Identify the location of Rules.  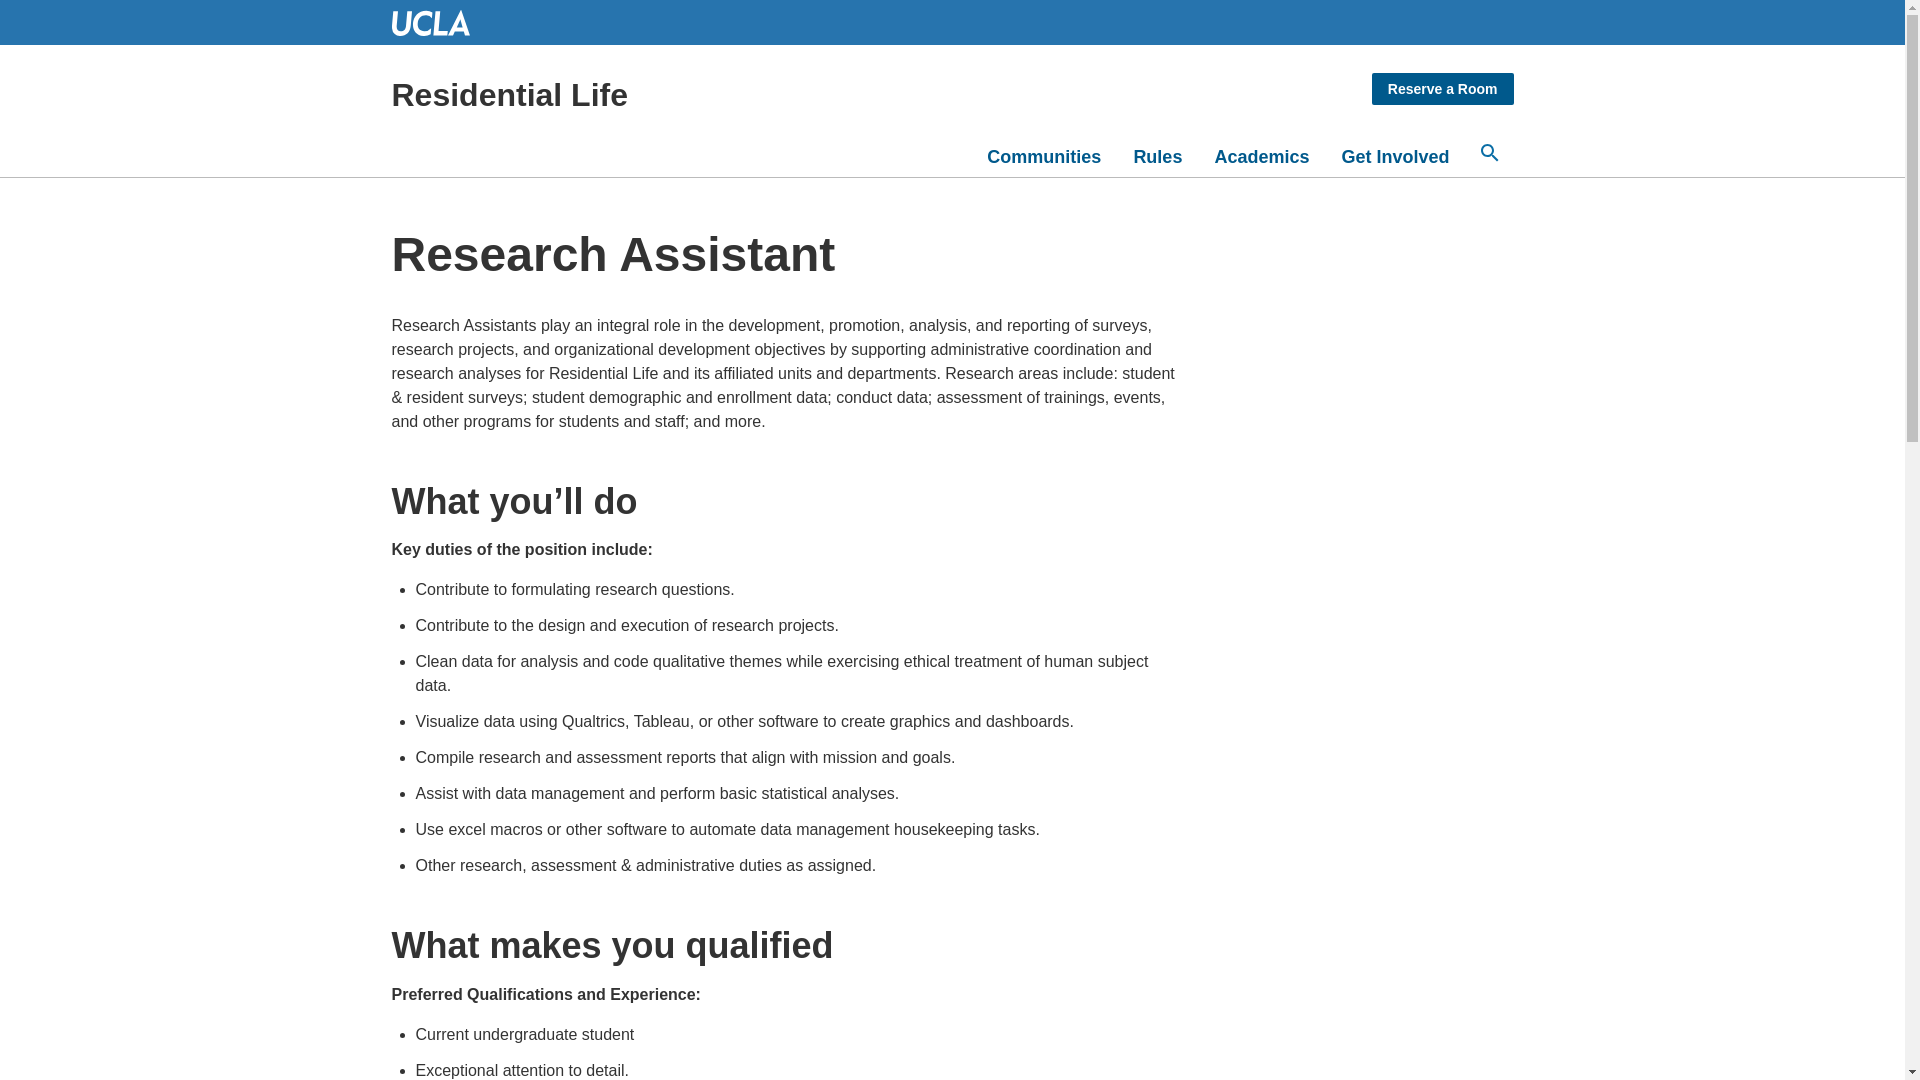
(1158, 157).